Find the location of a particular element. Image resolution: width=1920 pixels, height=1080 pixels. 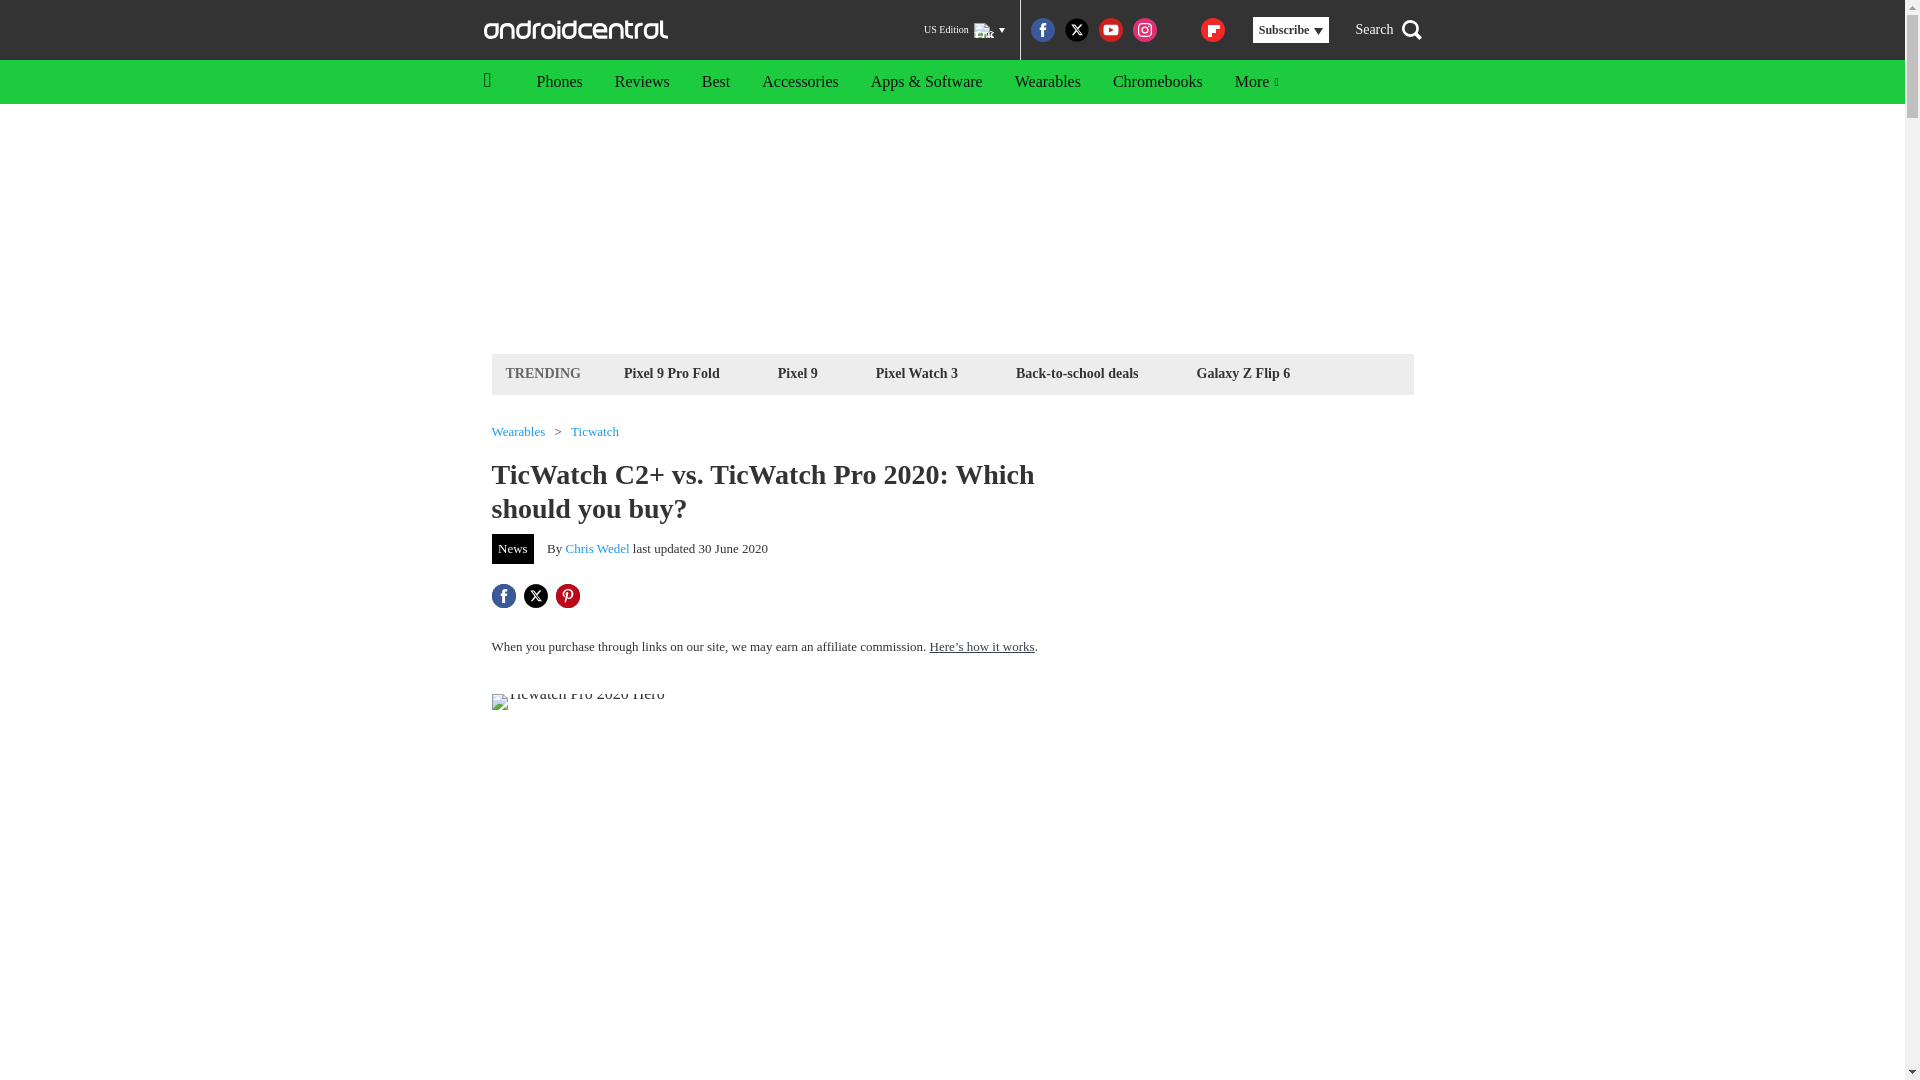

Phones is located at coordinates (558, 82).